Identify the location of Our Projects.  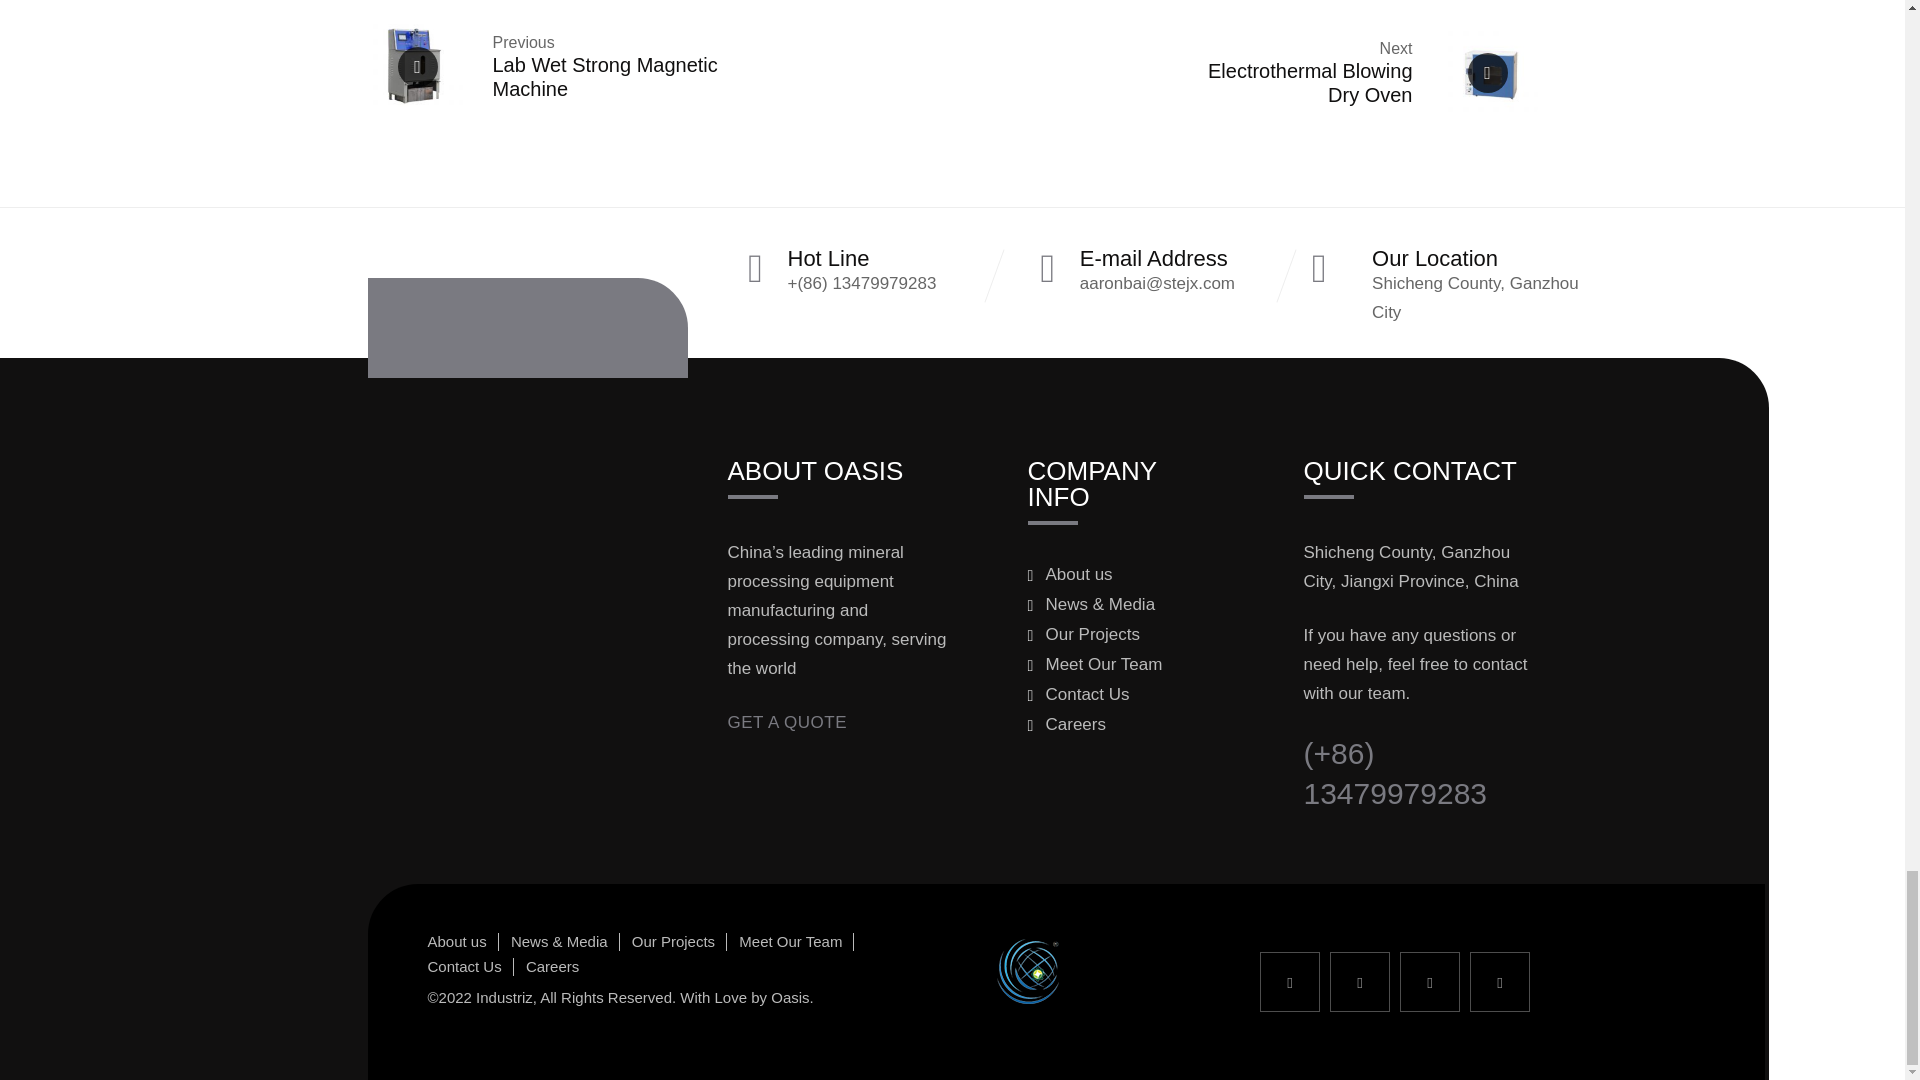
(1108, 574).